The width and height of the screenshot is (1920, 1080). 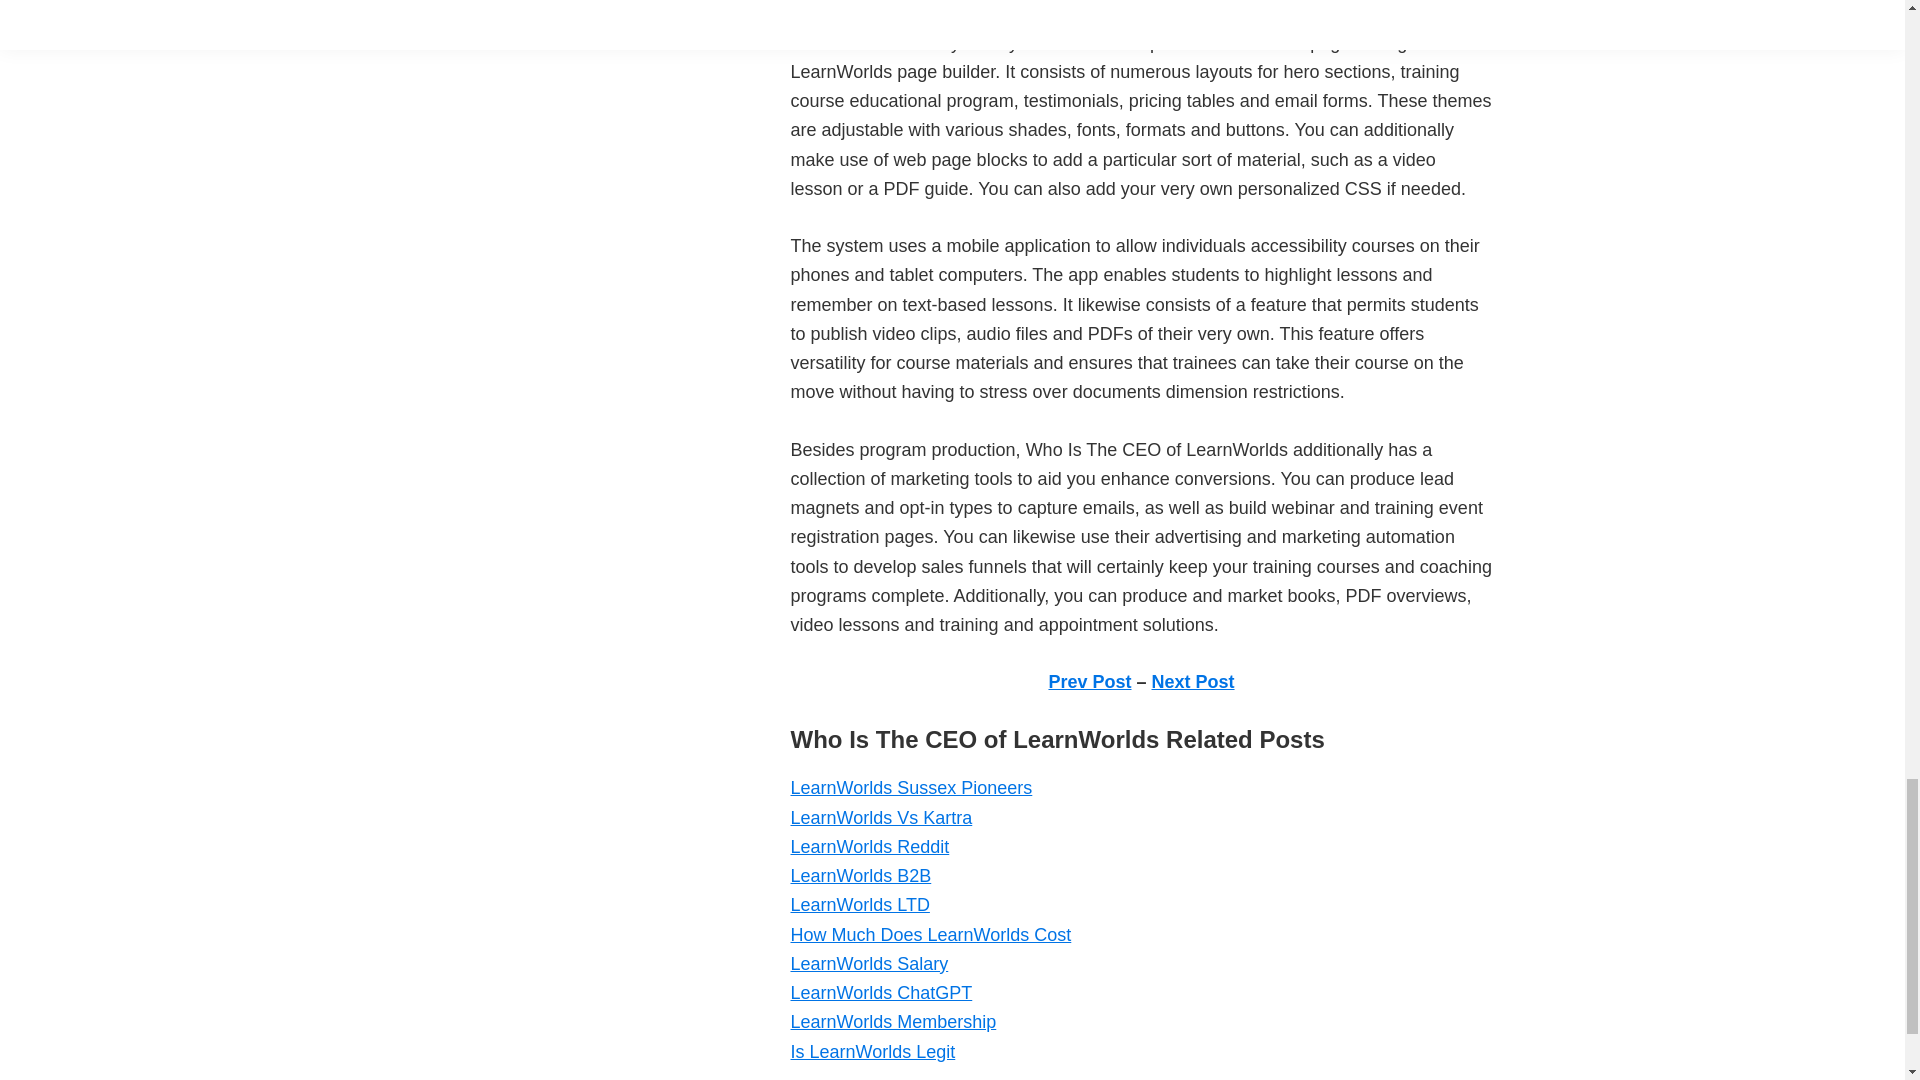 I want to click on LearnWorlds Salary, so click(x=868, y=964).